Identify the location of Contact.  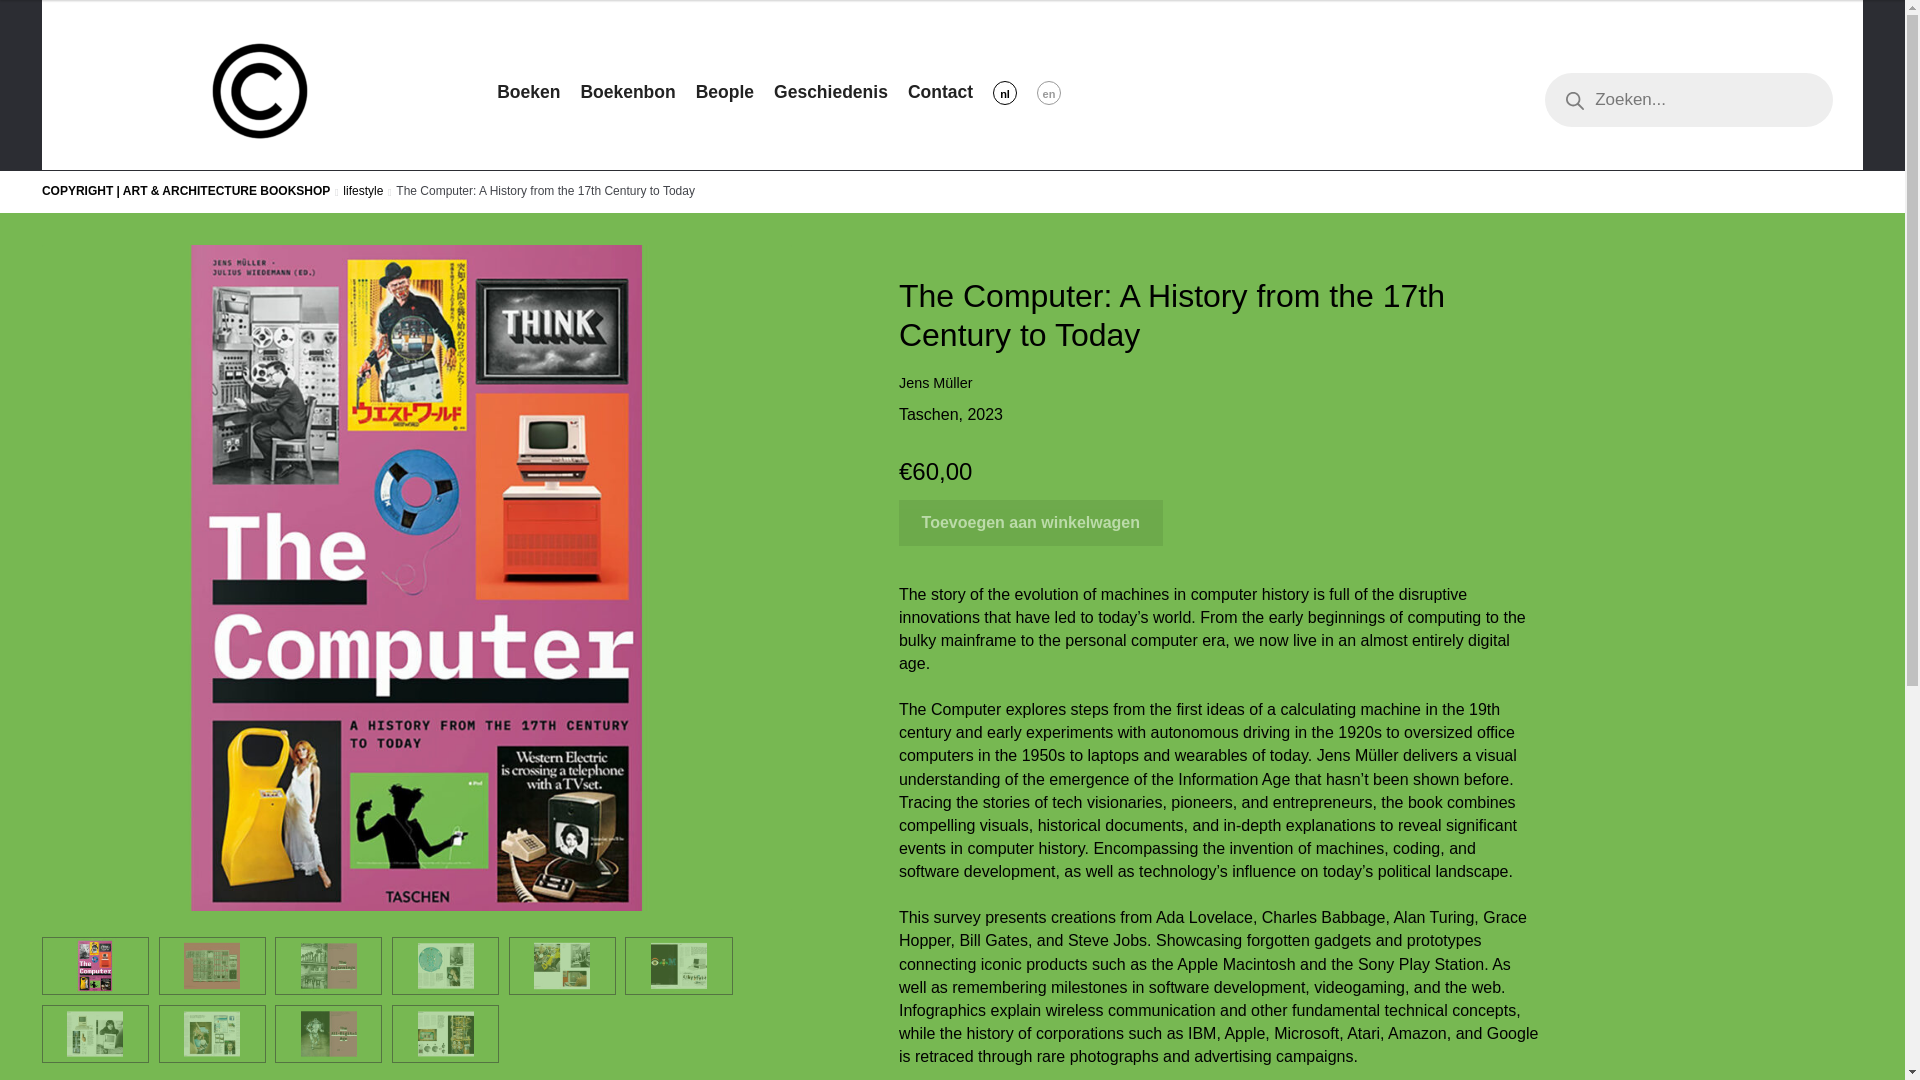
(950, 92).